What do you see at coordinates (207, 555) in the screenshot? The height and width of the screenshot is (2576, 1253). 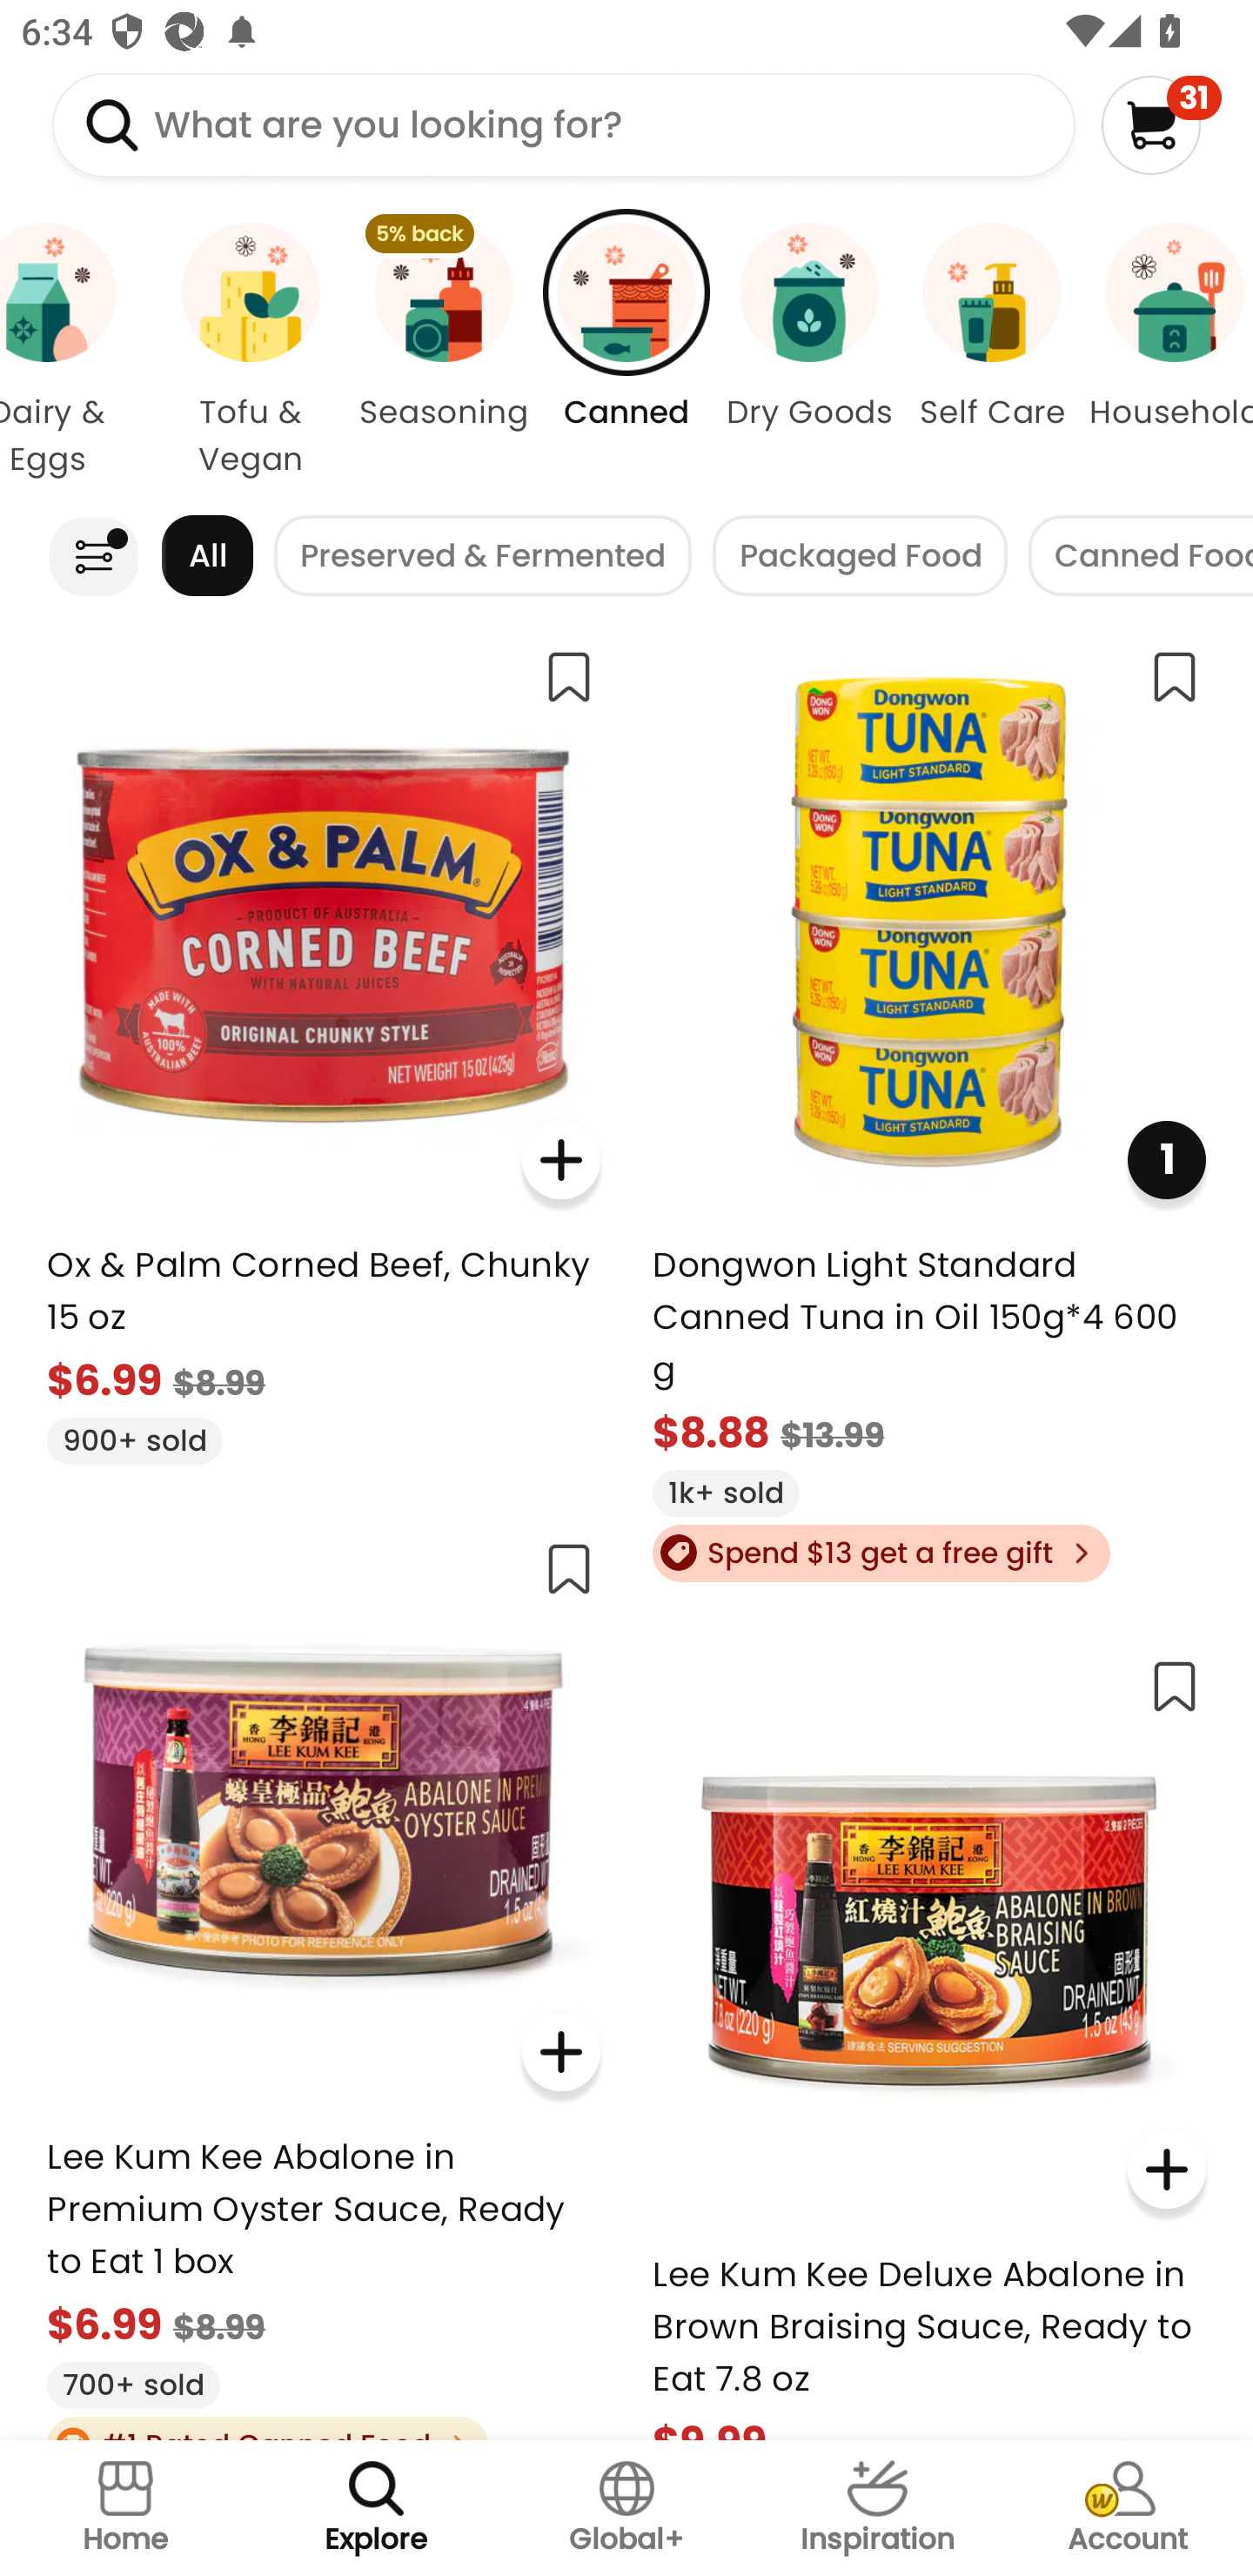 I see `All` at bounding box center [207, 555].